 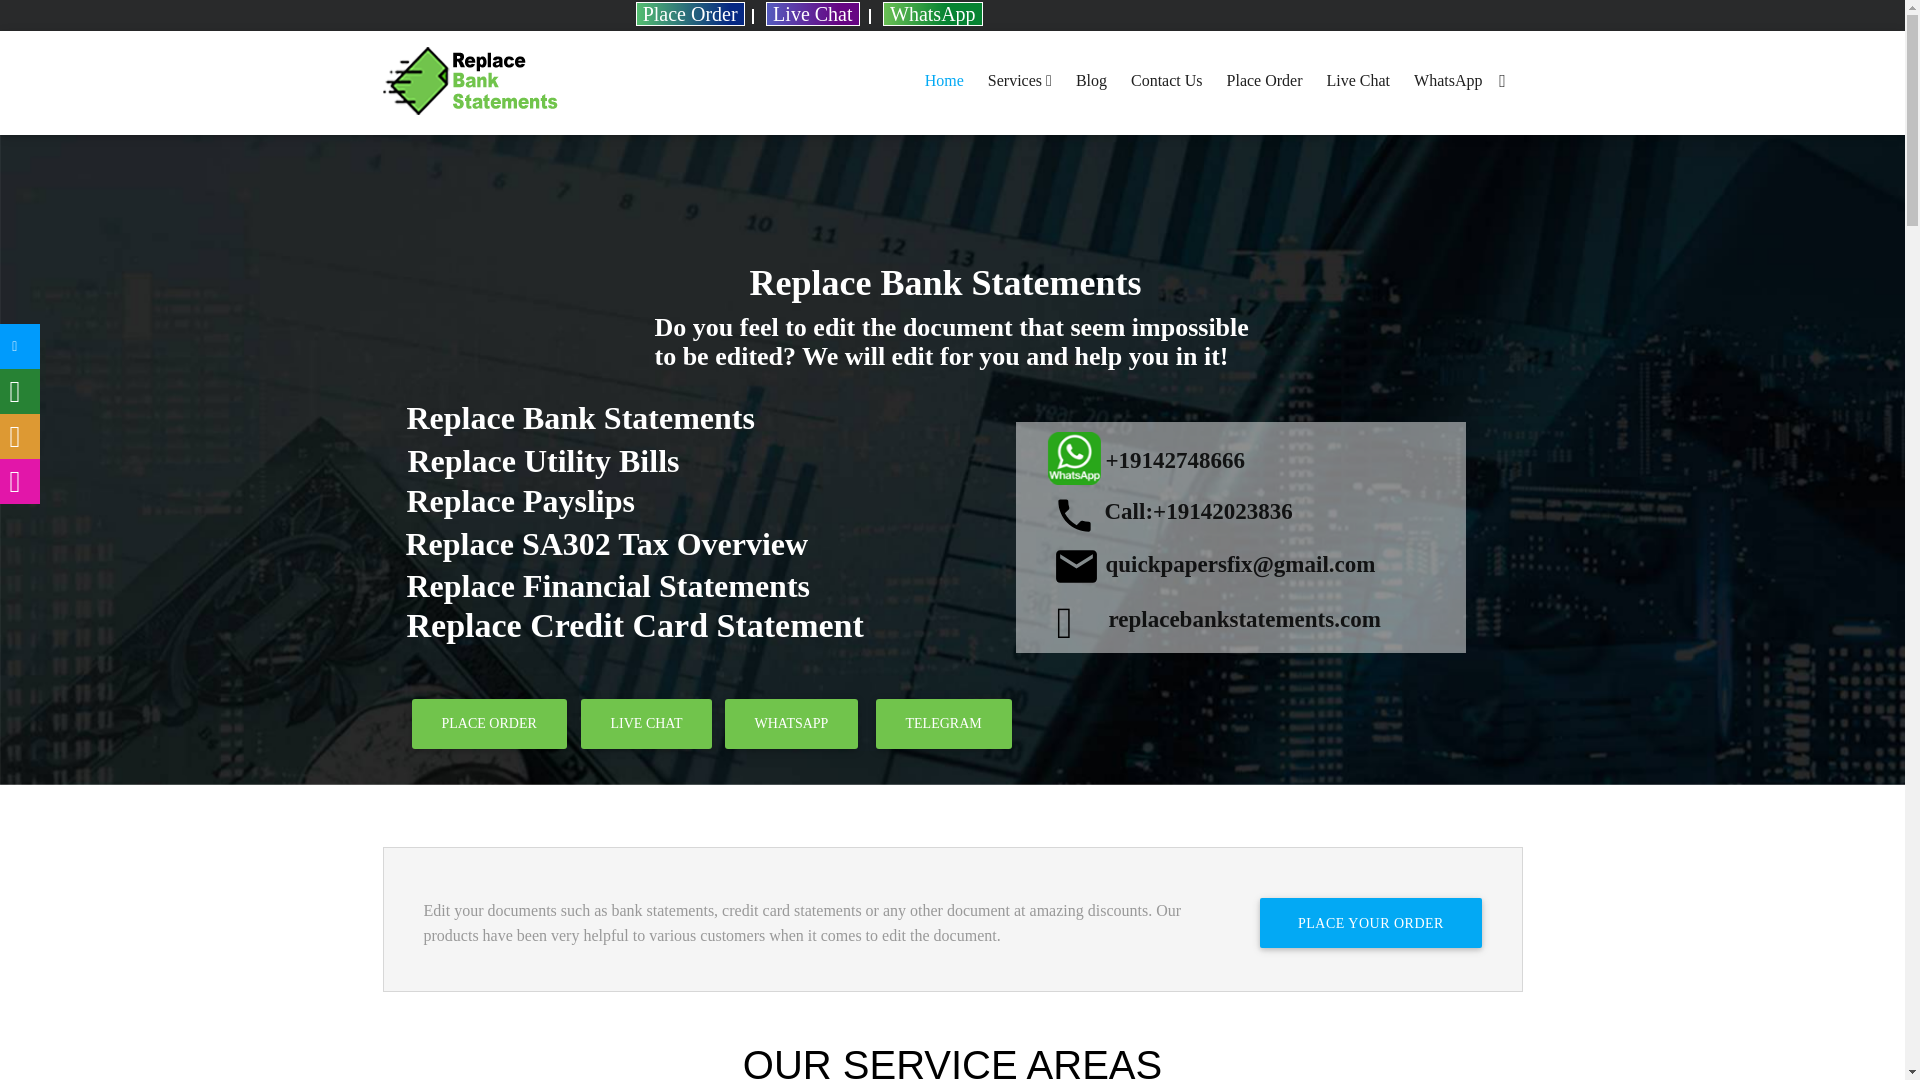 What do you see at coordinates (944, 80) in the screenshot?
I see `Home` at bounding box center [944, 80].